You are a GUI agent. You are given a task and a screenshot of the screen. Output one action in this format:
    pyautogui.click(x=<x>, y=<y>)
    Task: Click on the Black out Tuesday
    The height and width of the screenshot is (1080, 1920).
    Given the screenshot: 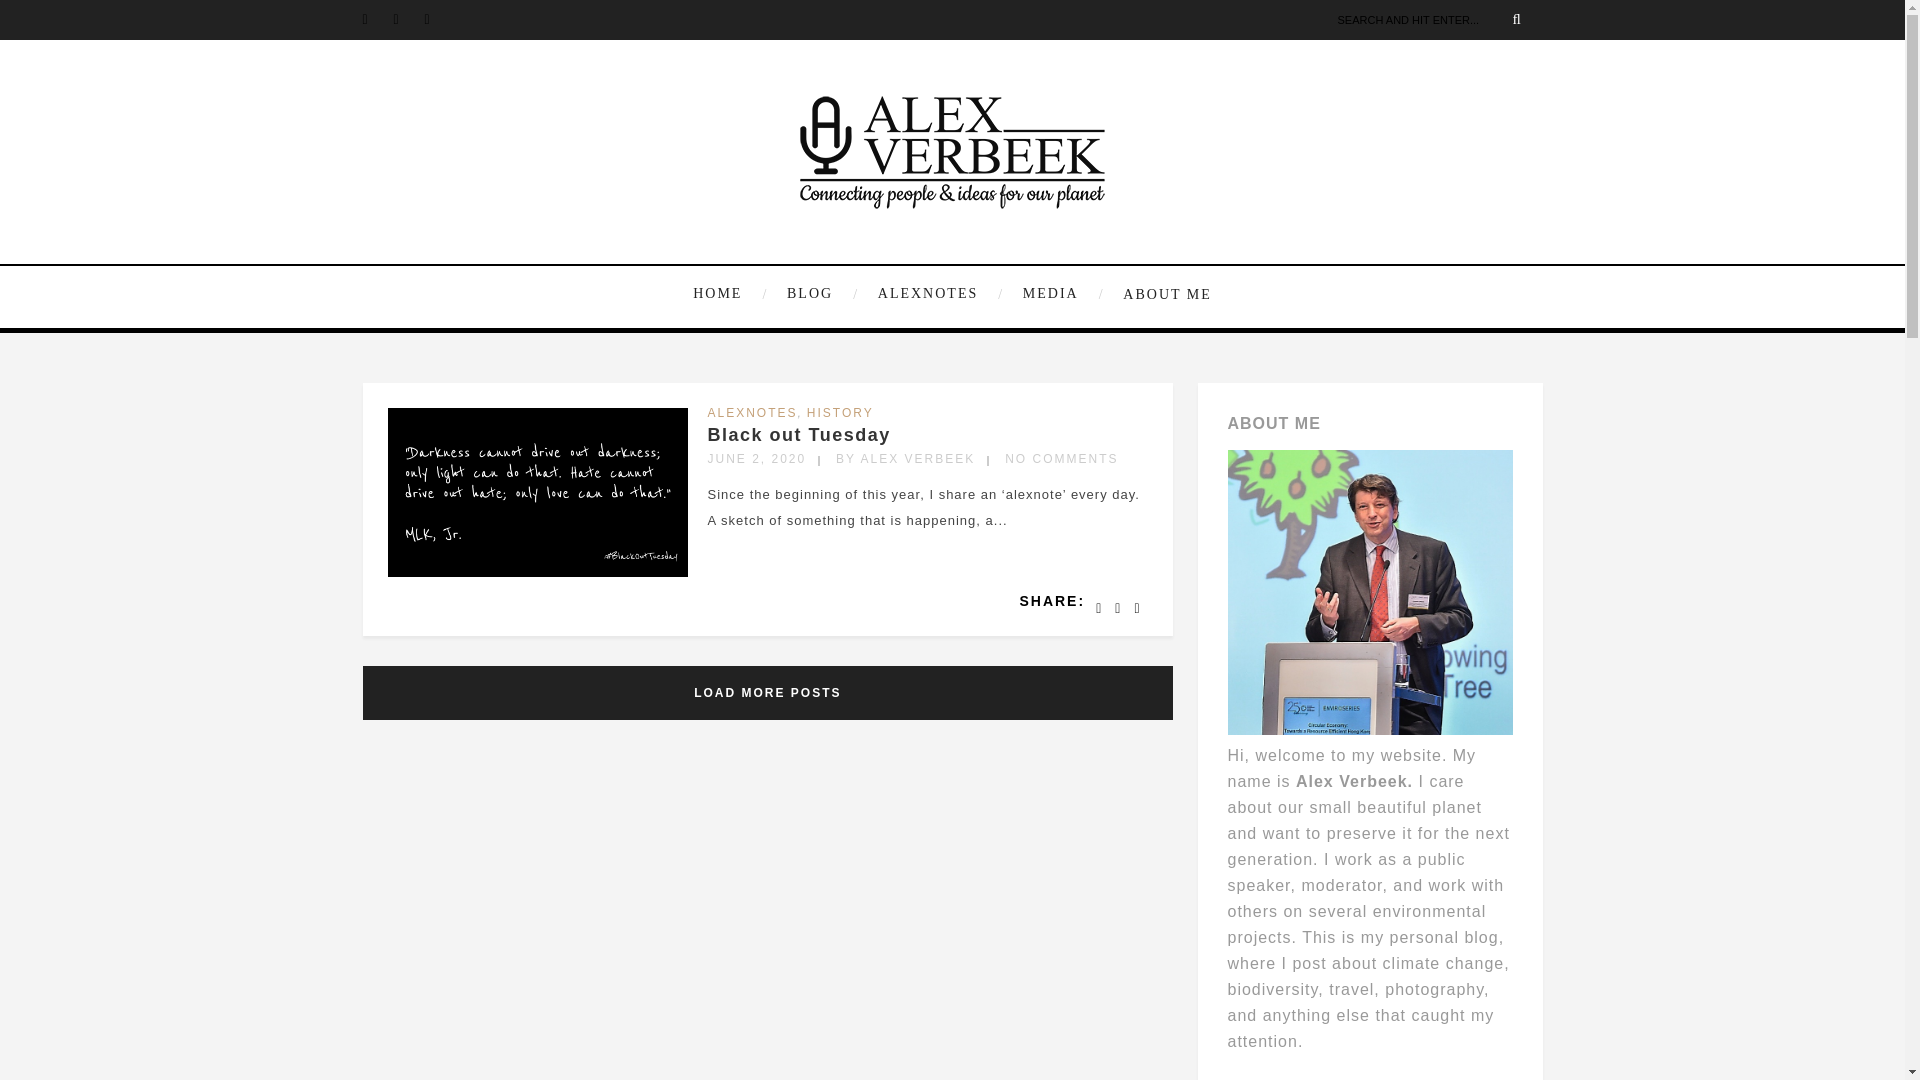 What is the action you would take?
    pyautogui.click(x=799, y=434)
    